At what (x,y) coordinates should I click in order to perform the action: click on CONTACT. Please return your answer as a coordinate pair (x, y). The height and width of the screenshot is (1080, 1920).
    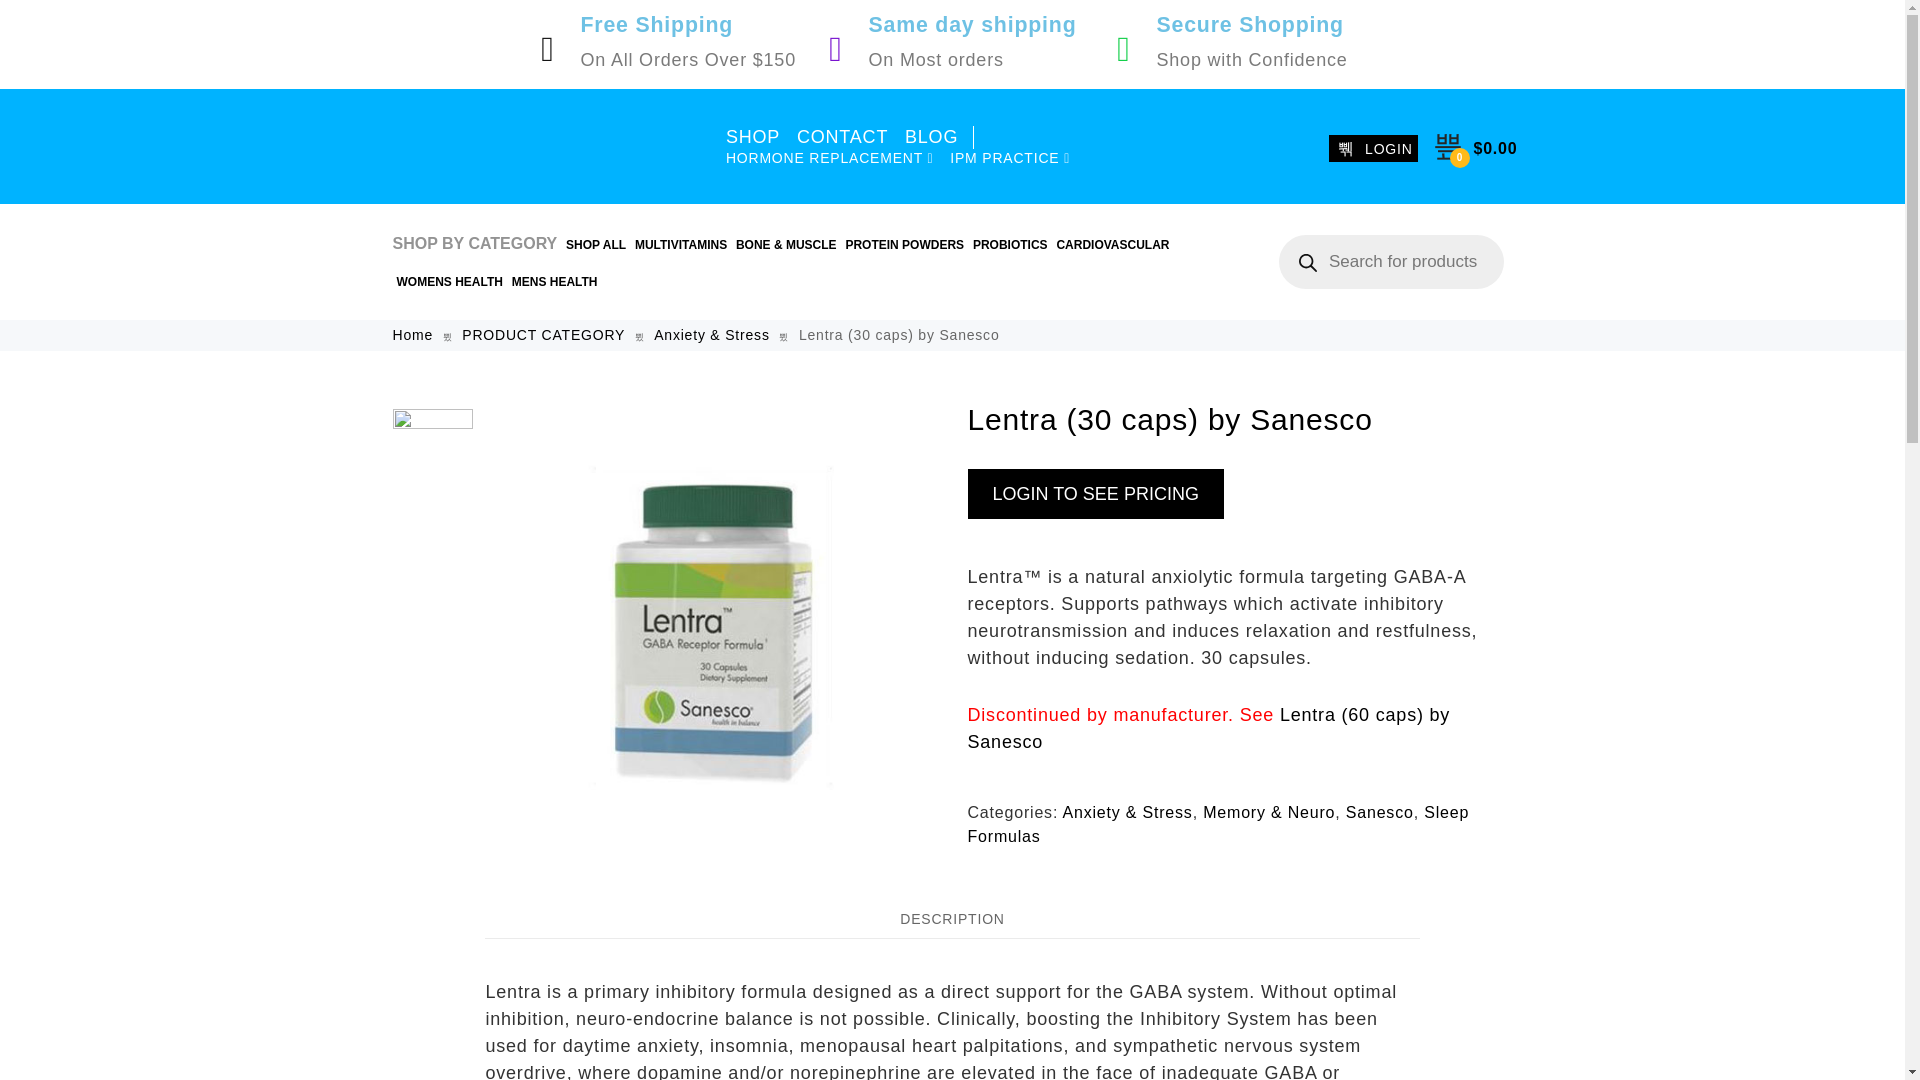
    Looking at the image, I should click on (842, 138).